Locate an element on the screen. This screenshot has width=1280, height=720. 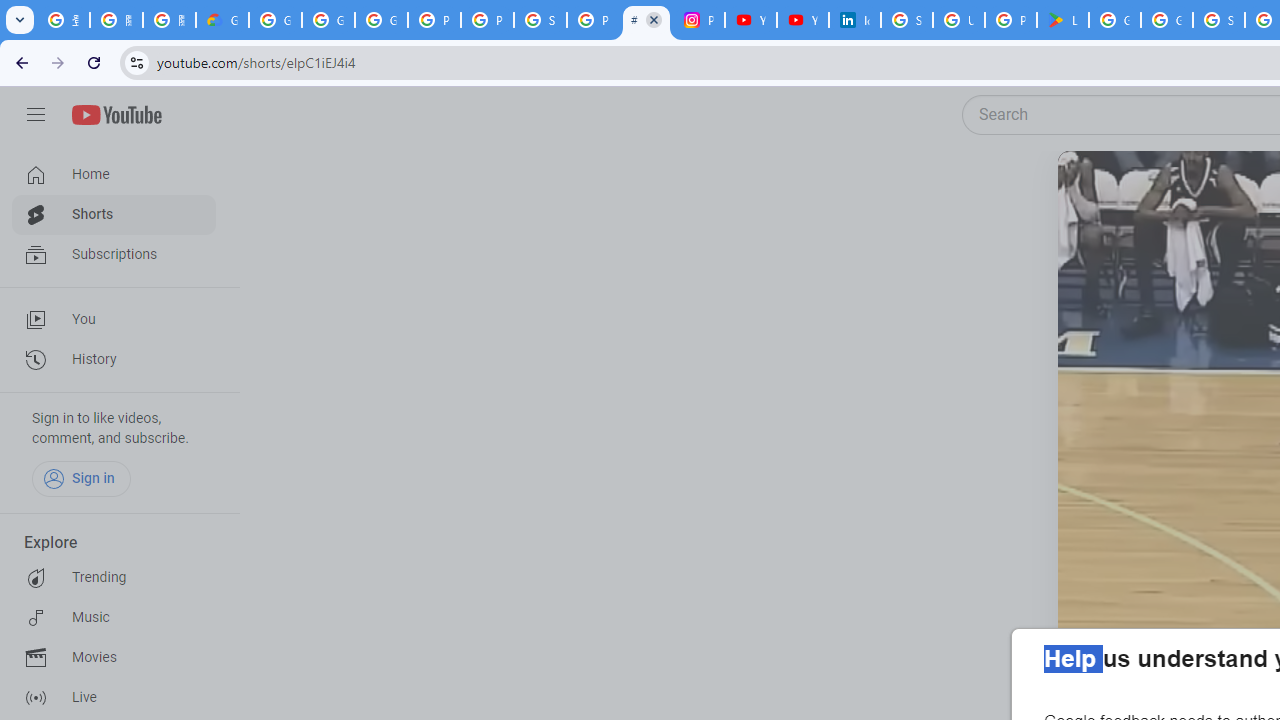
Privacy Help Center - Policies Help is located at coordinates (487, 20).